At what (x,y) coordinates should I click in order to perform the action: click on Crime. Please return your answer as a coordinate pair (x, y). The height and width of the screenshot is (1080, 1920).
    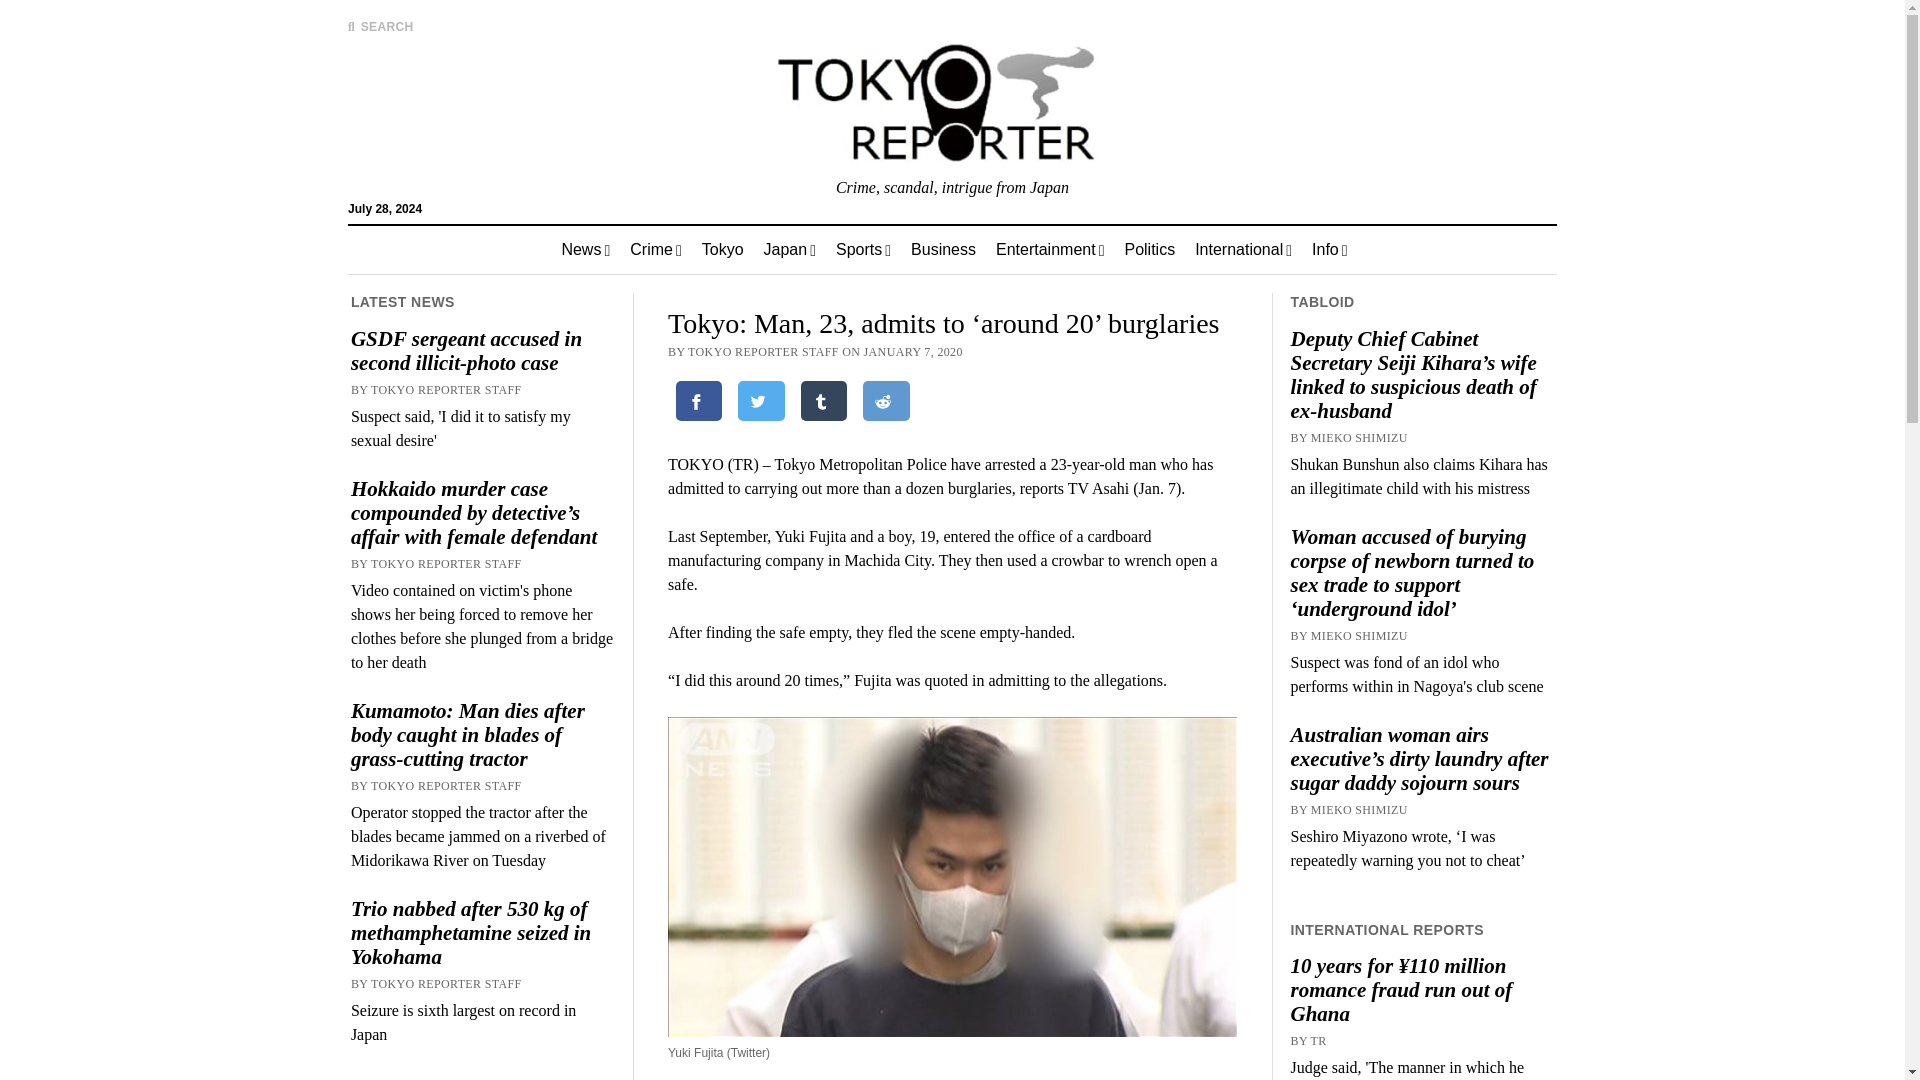
    Looking at the image, I should click on (656, 250).